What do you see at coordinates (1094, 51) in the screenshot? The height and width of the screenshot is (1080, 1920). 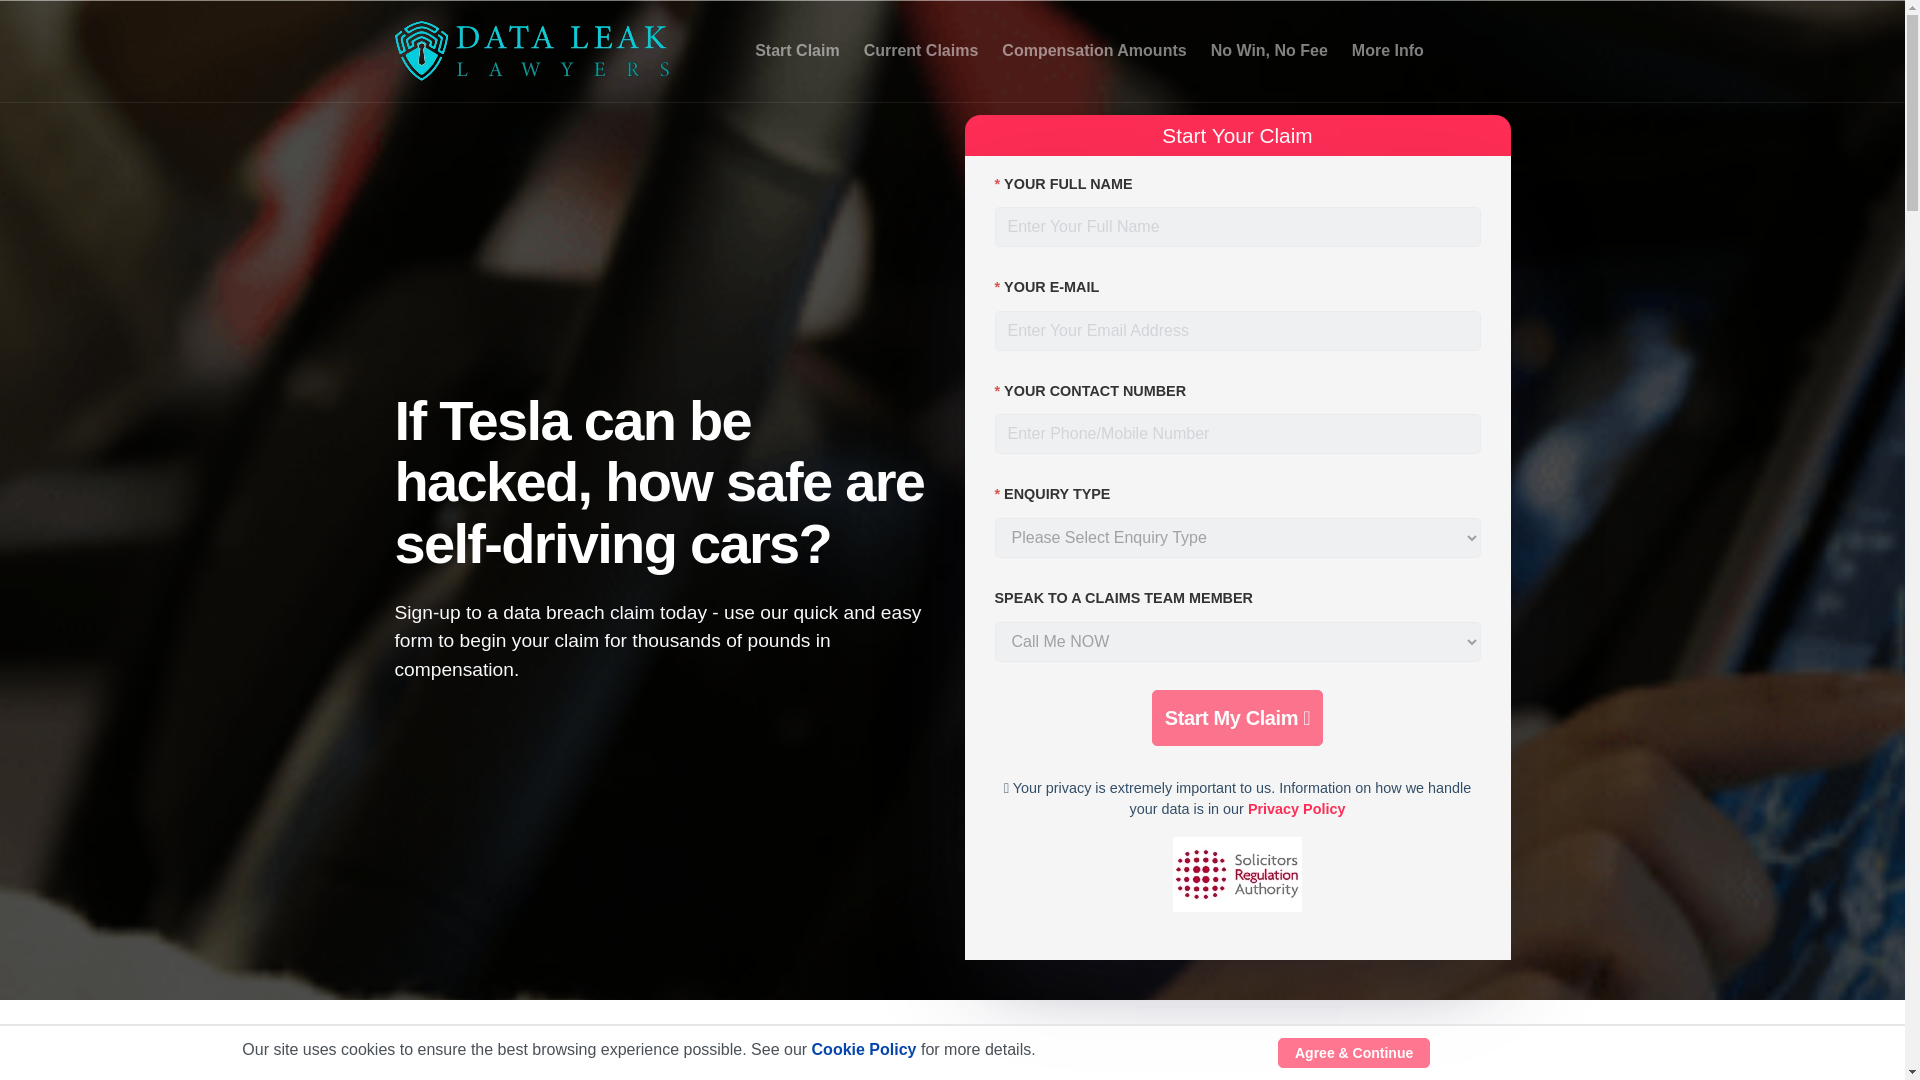 I see `Compensation Amounts` at bounding box center [1094, 51].